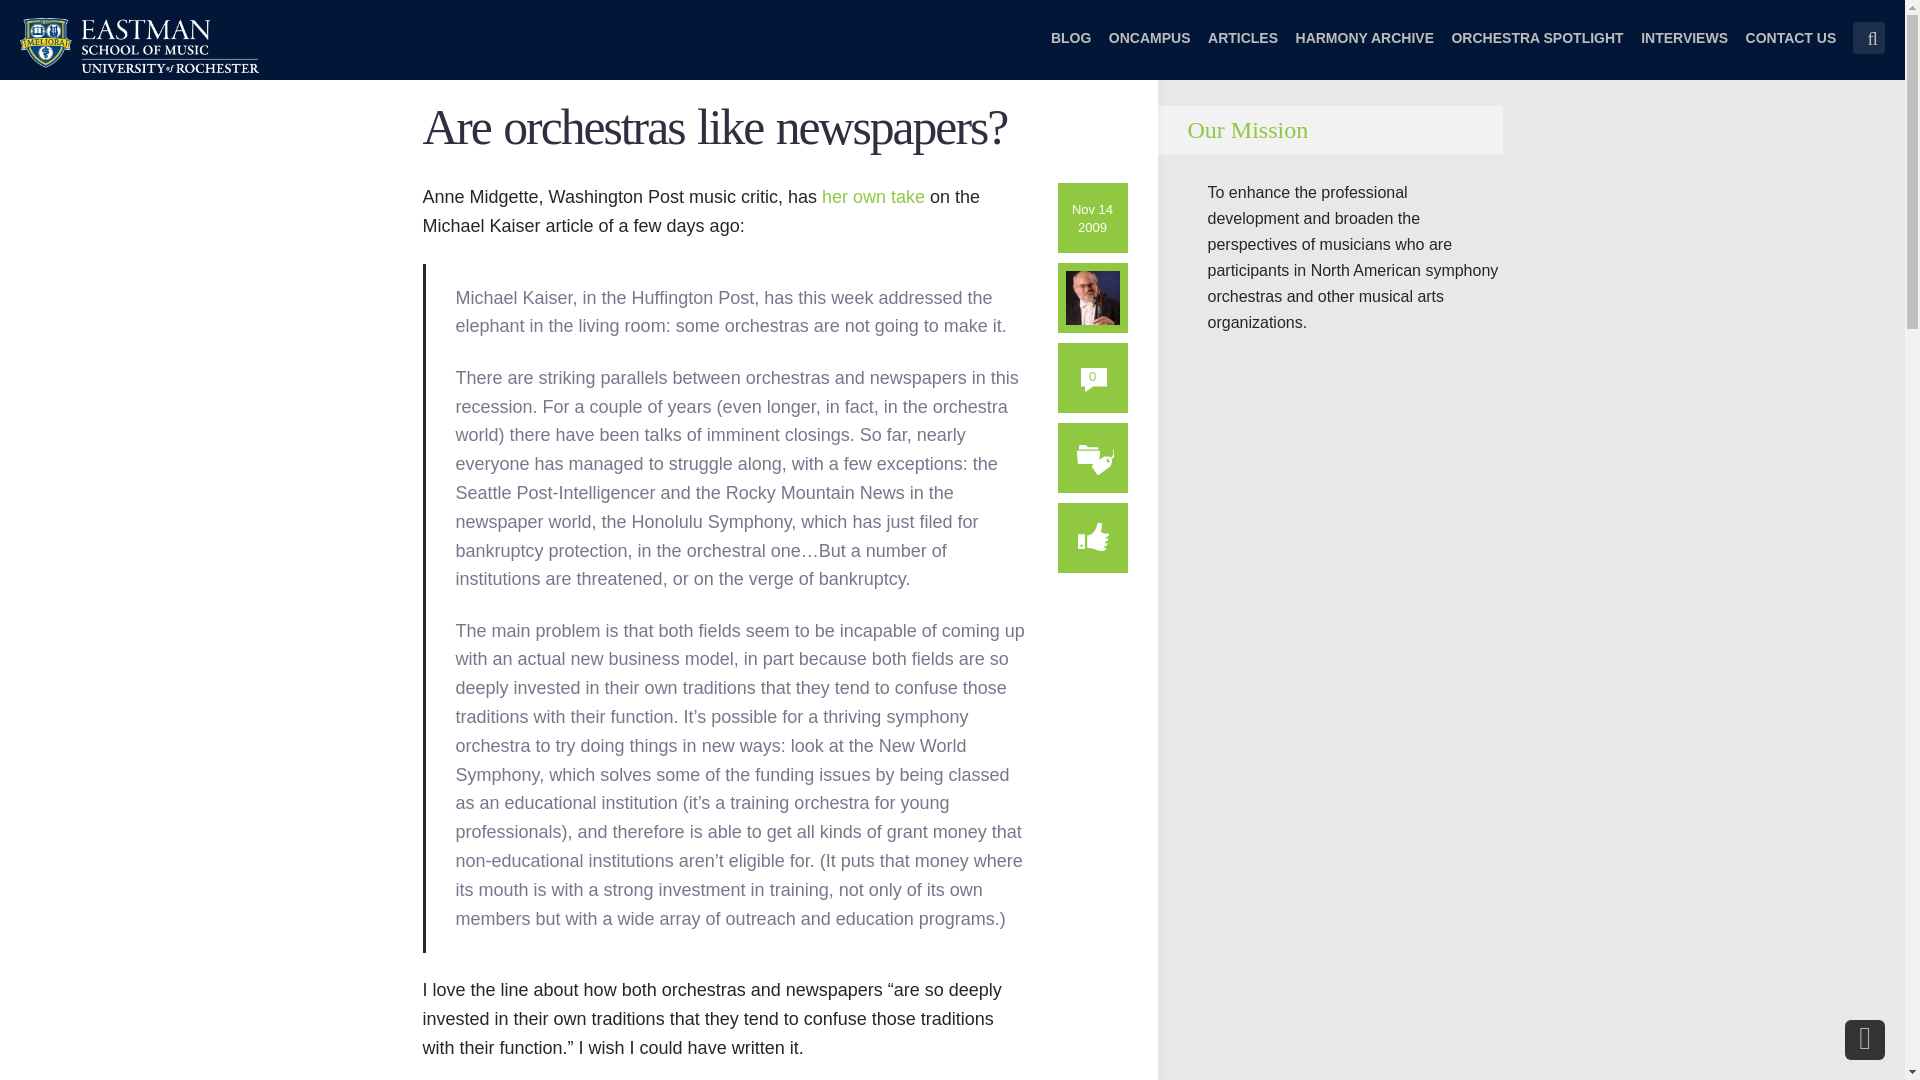 Image resolution: width=1920 pixels, height=1080 pixels. I want to click on Type here to search..., so click(1868, 38).